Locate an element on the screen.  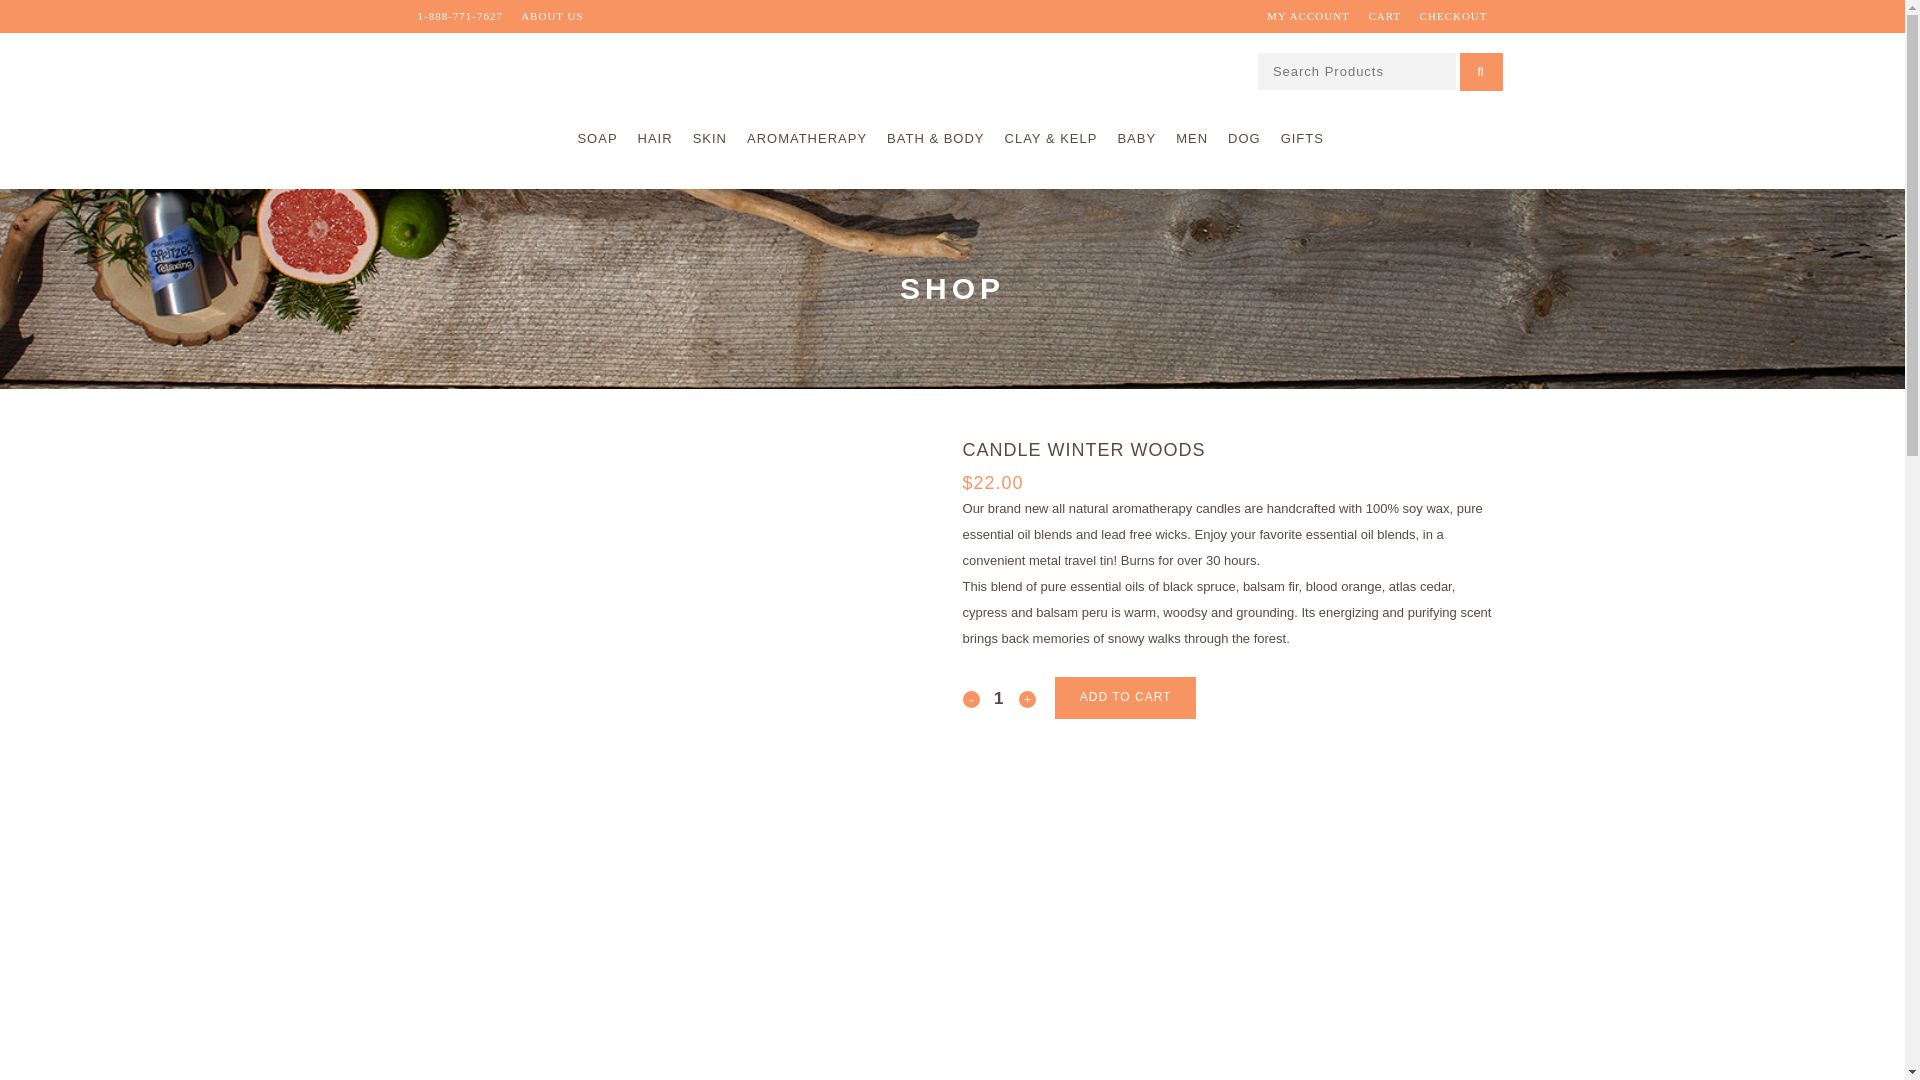
- is located at coordinates (971, 698).